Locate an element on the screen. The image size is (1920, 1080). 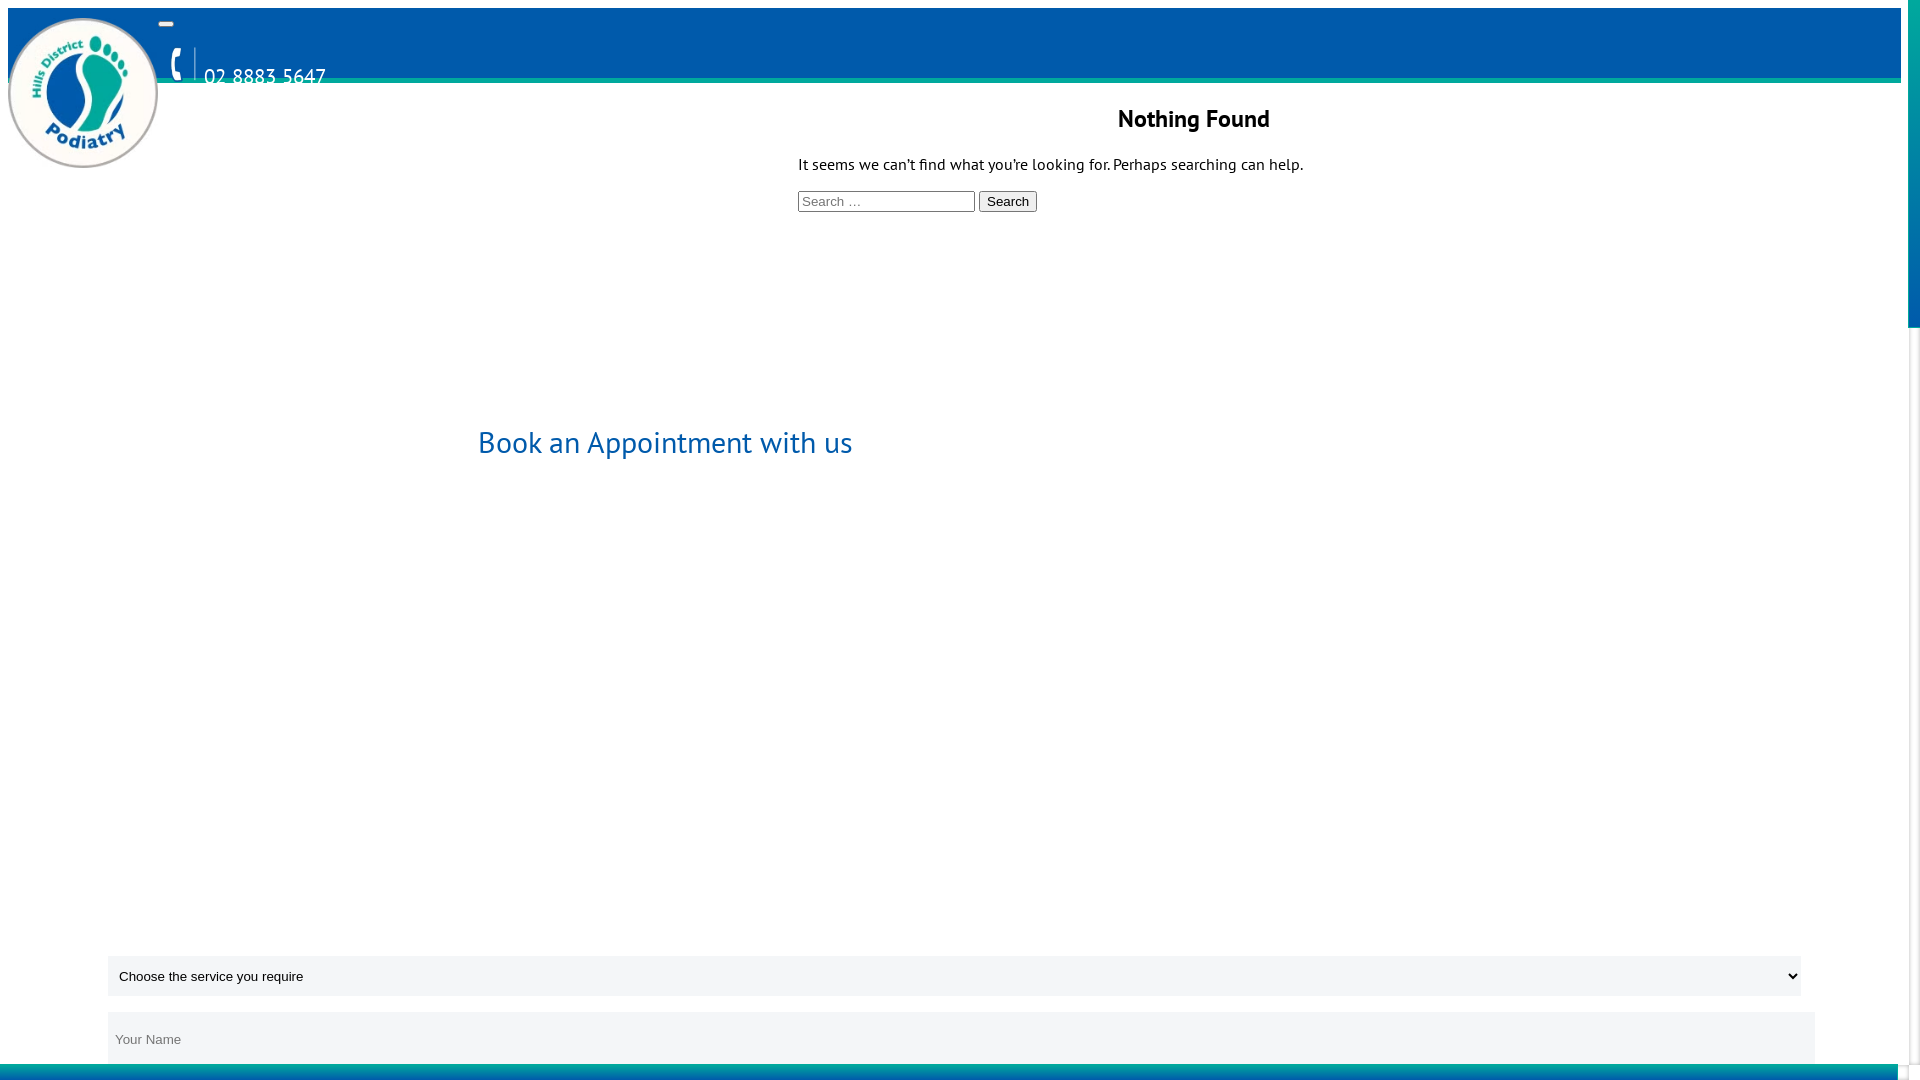
Nail Surgery, Nail Bracing and Fungal Infections is located at coordinates (437, 291).